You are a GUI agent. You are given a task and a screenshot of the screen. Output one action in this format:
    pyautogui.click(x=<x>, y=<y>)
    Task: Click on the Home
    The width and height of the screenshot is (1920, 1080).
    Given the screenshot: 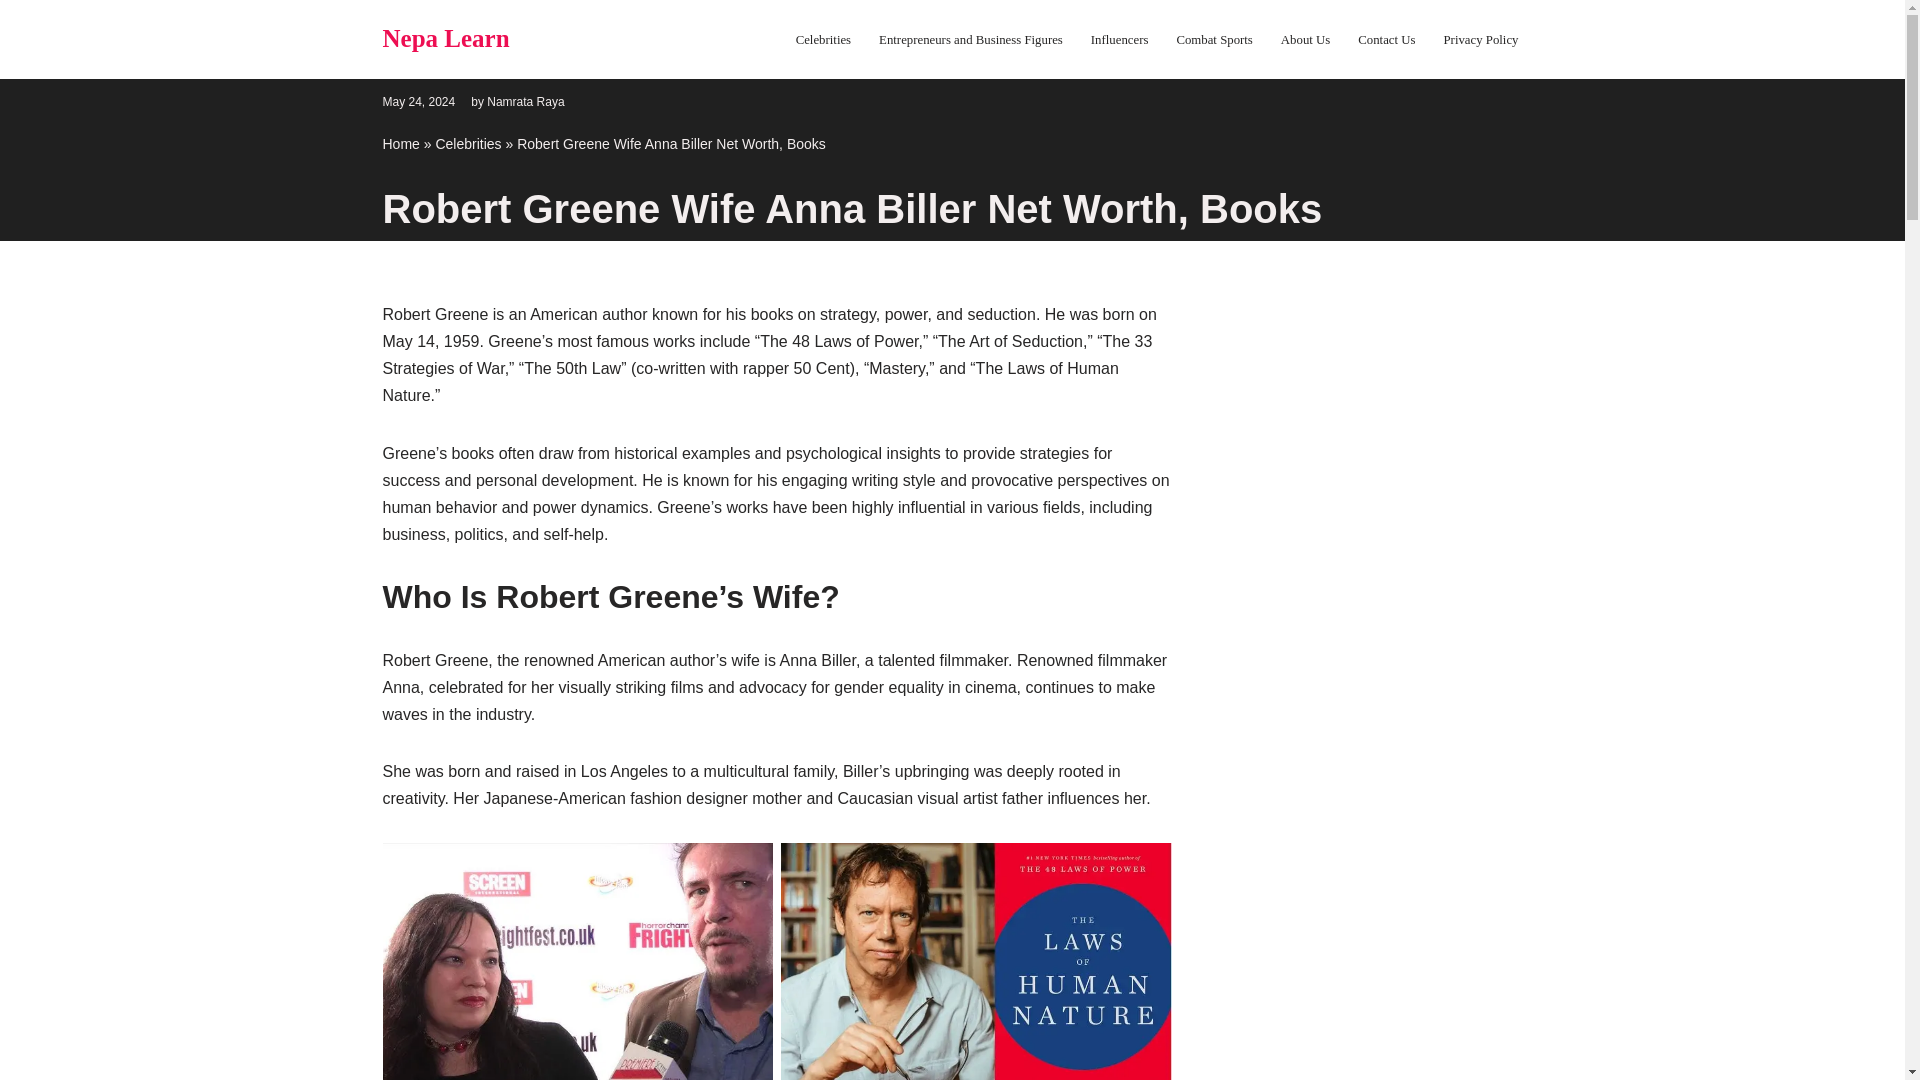 What is the action you would take?
    pyautogui.click(x=400, y=144)
    